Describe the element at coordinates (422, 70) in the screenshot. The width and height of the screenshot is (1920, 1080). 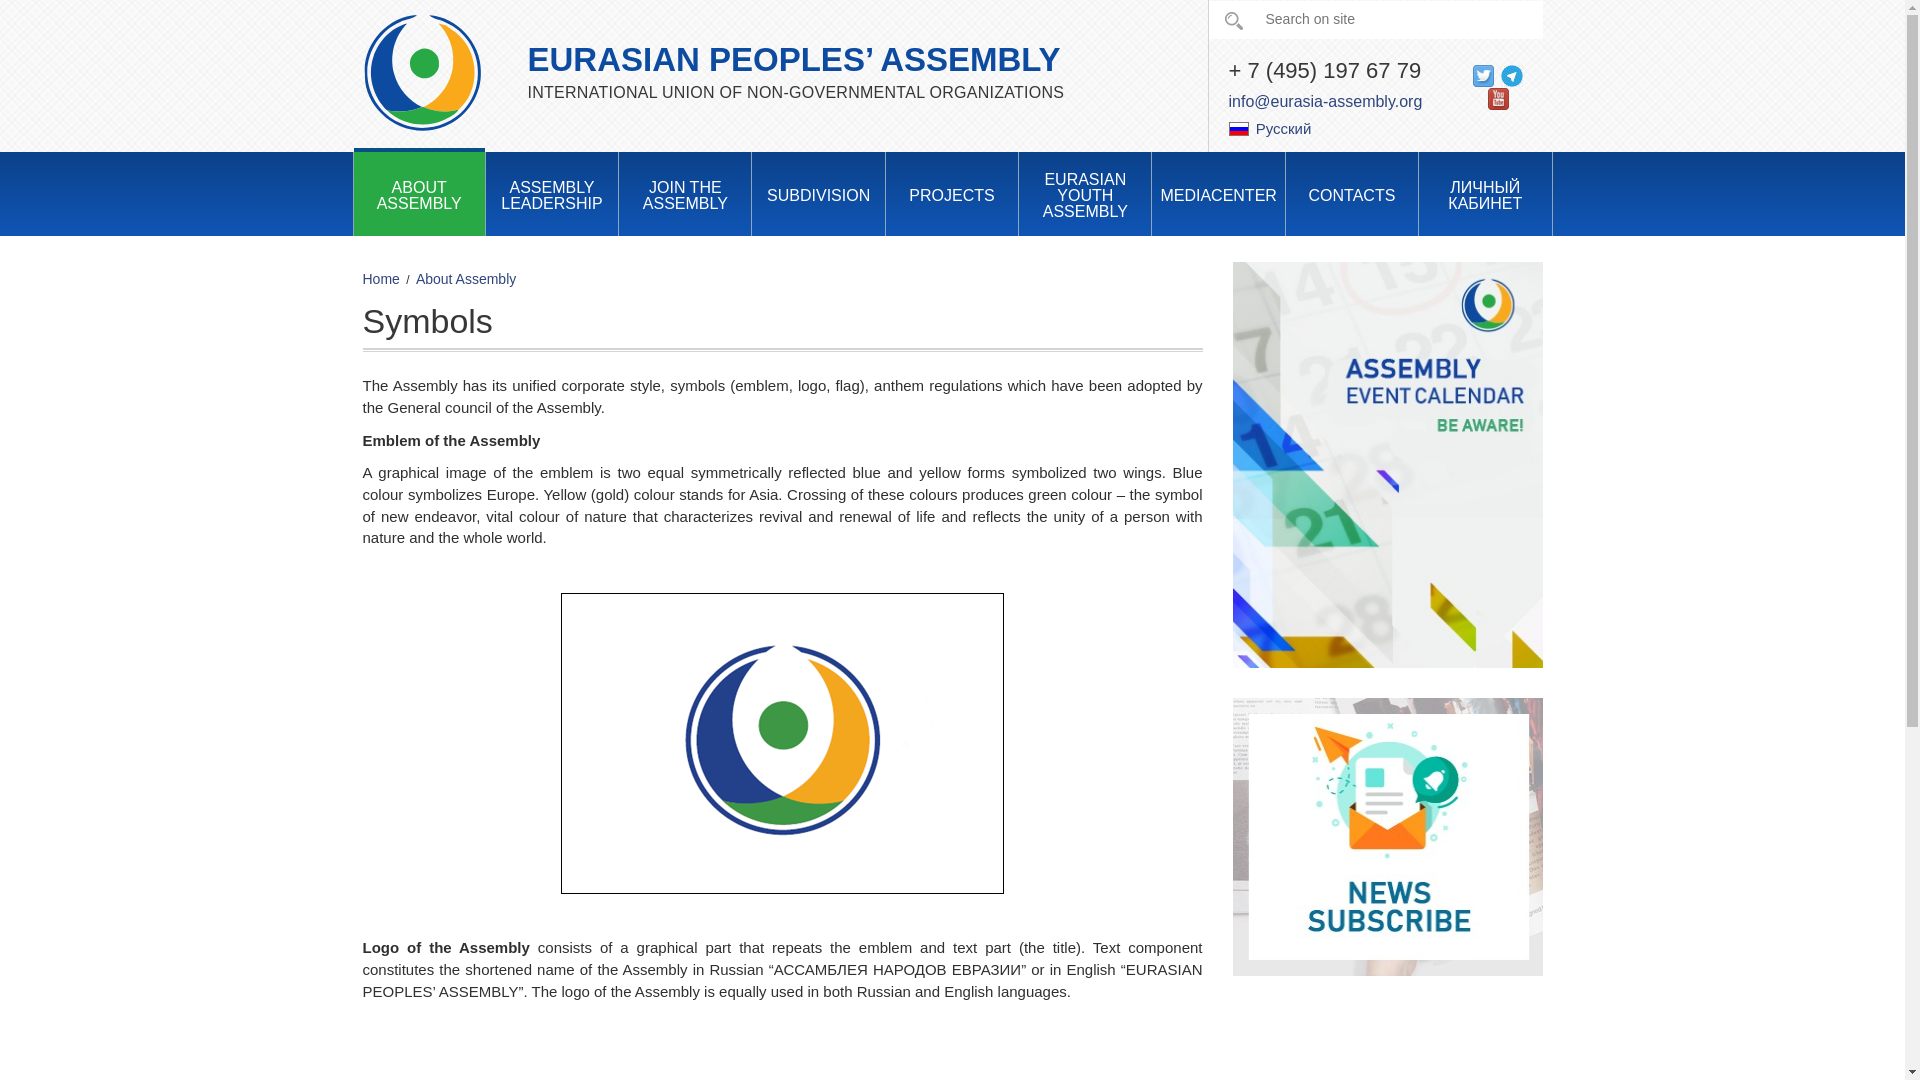
I see `Home` at that location.